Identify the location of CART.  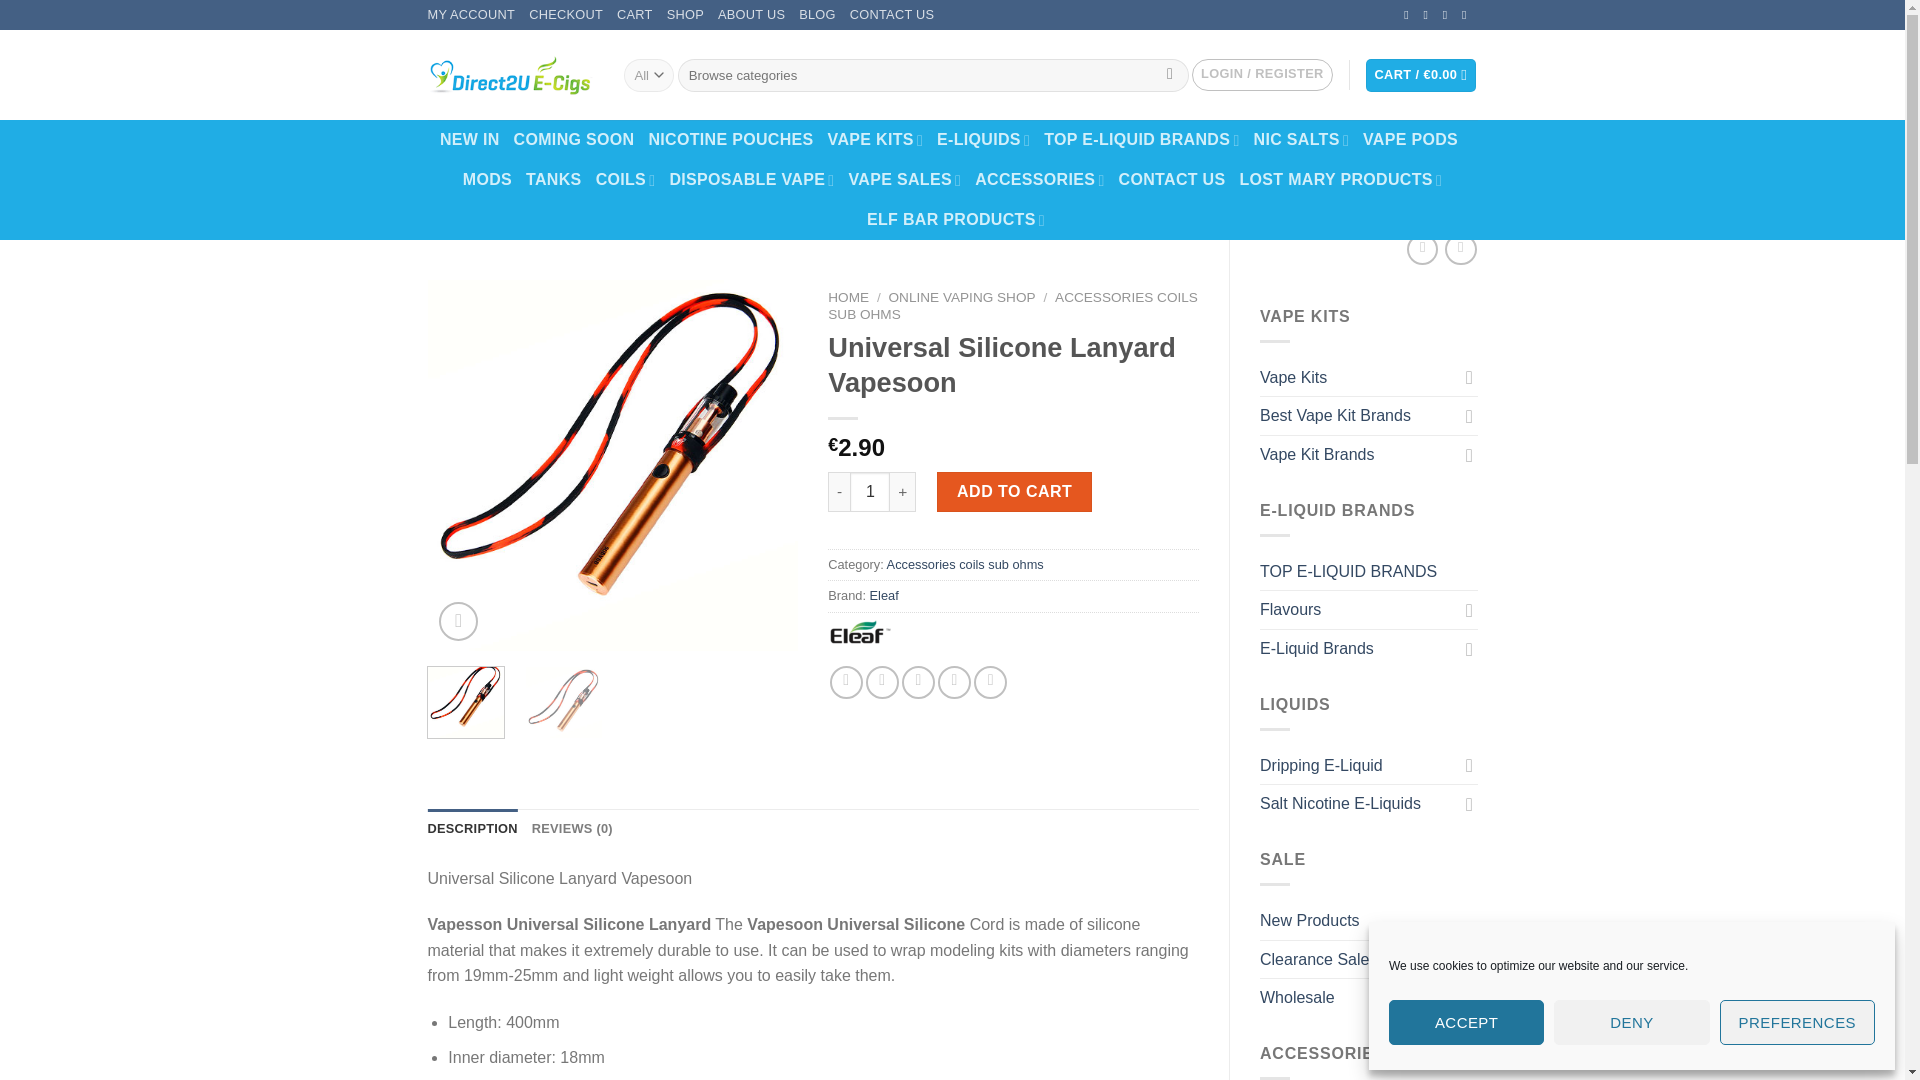
(634, 15).